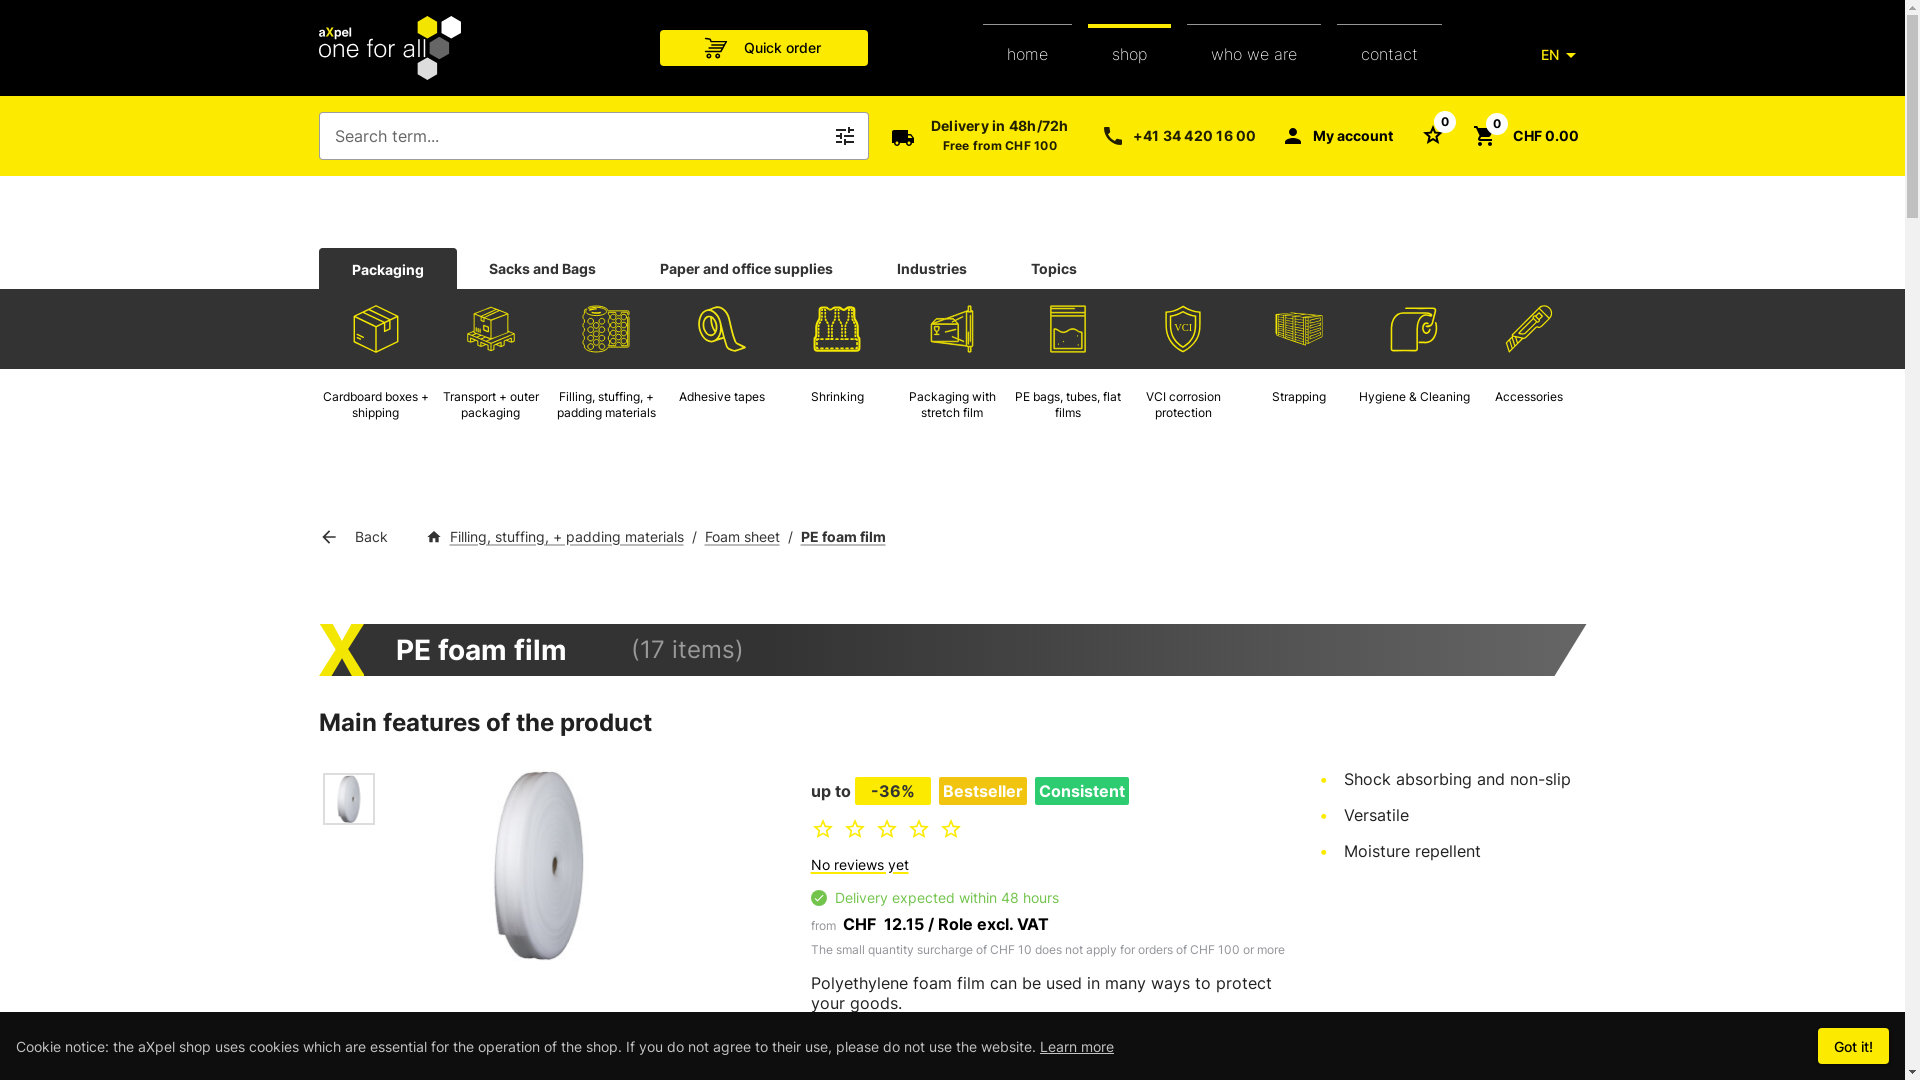 The image size is (1920, 1080). I want to click on VCI corrosion protection, so click(1183, 372).